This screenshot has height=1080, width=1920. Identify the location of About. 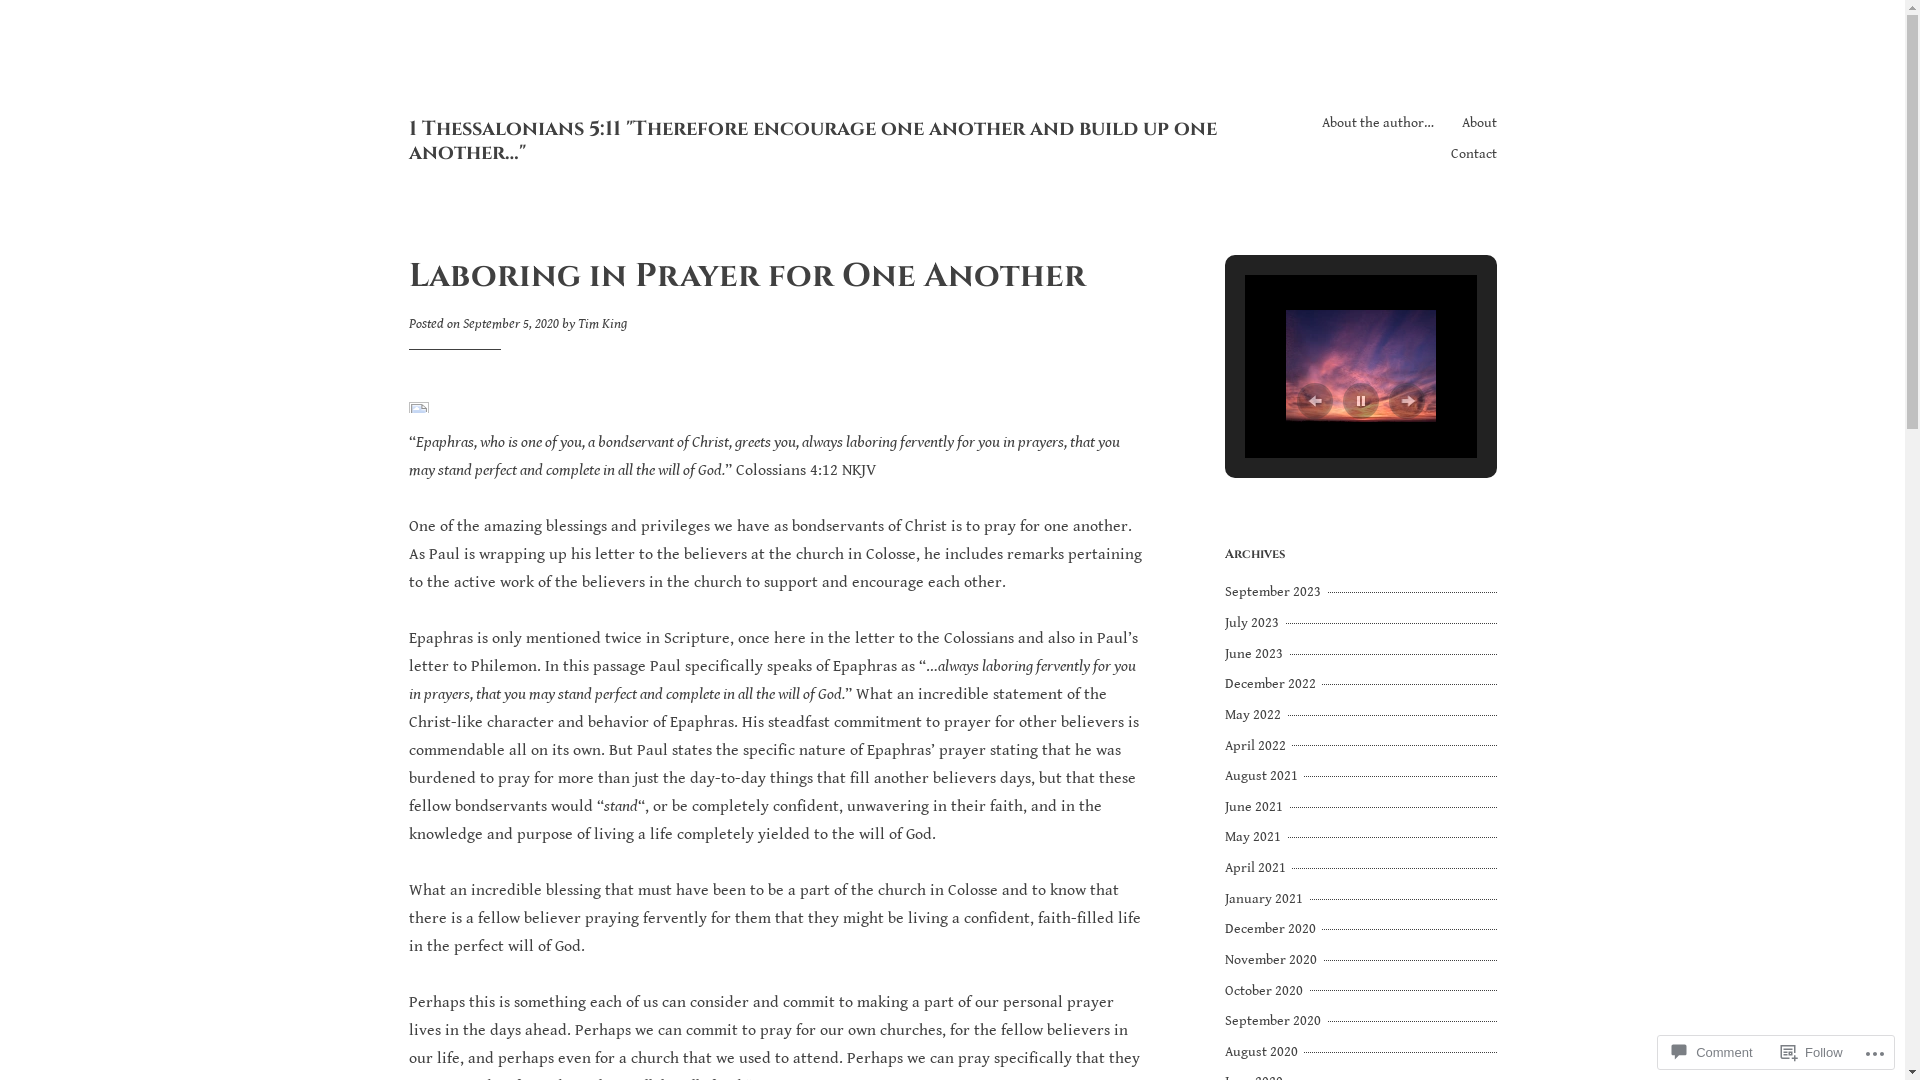
(1480, 123).